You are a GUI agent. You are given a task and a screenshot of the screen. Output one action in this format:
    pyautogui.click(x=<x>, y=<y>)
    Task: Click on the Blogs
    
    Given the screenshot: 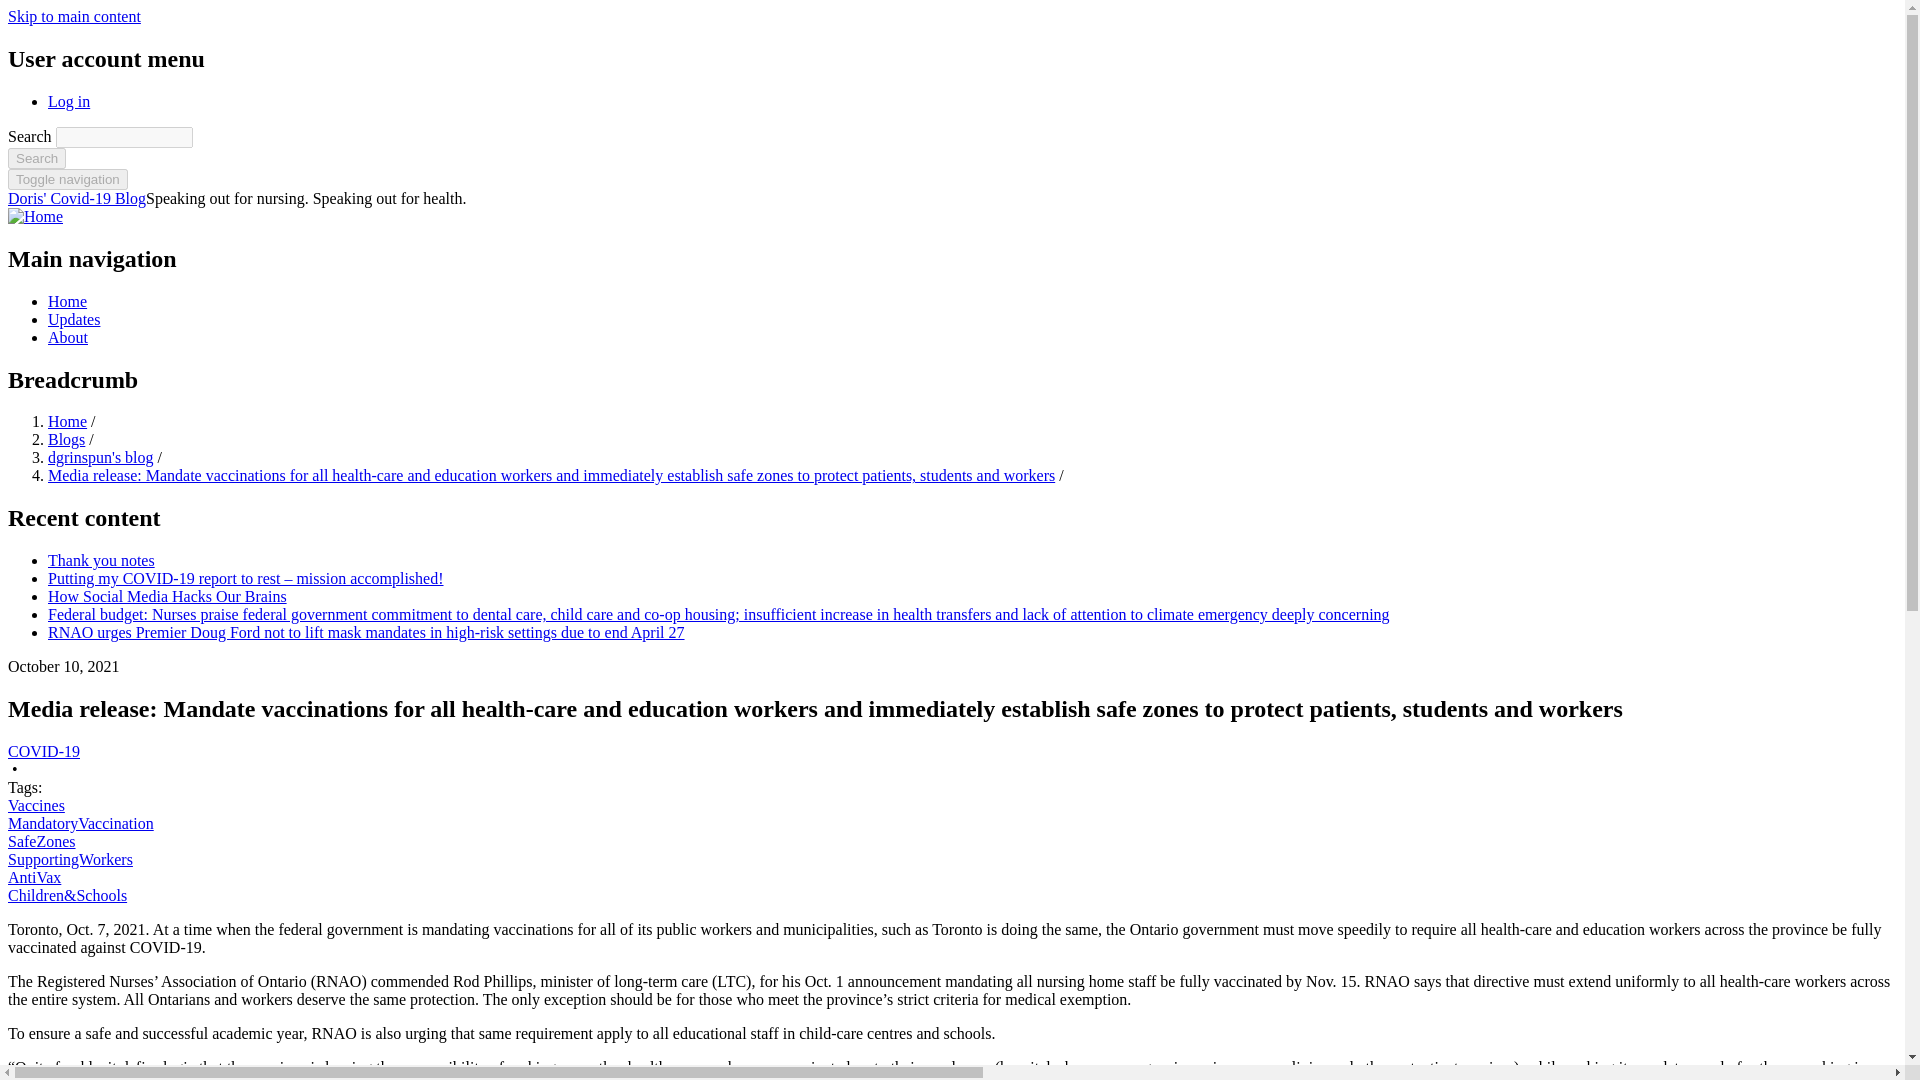 What is the action you would take?
    pyautogui.click(x=66, y=439)
    